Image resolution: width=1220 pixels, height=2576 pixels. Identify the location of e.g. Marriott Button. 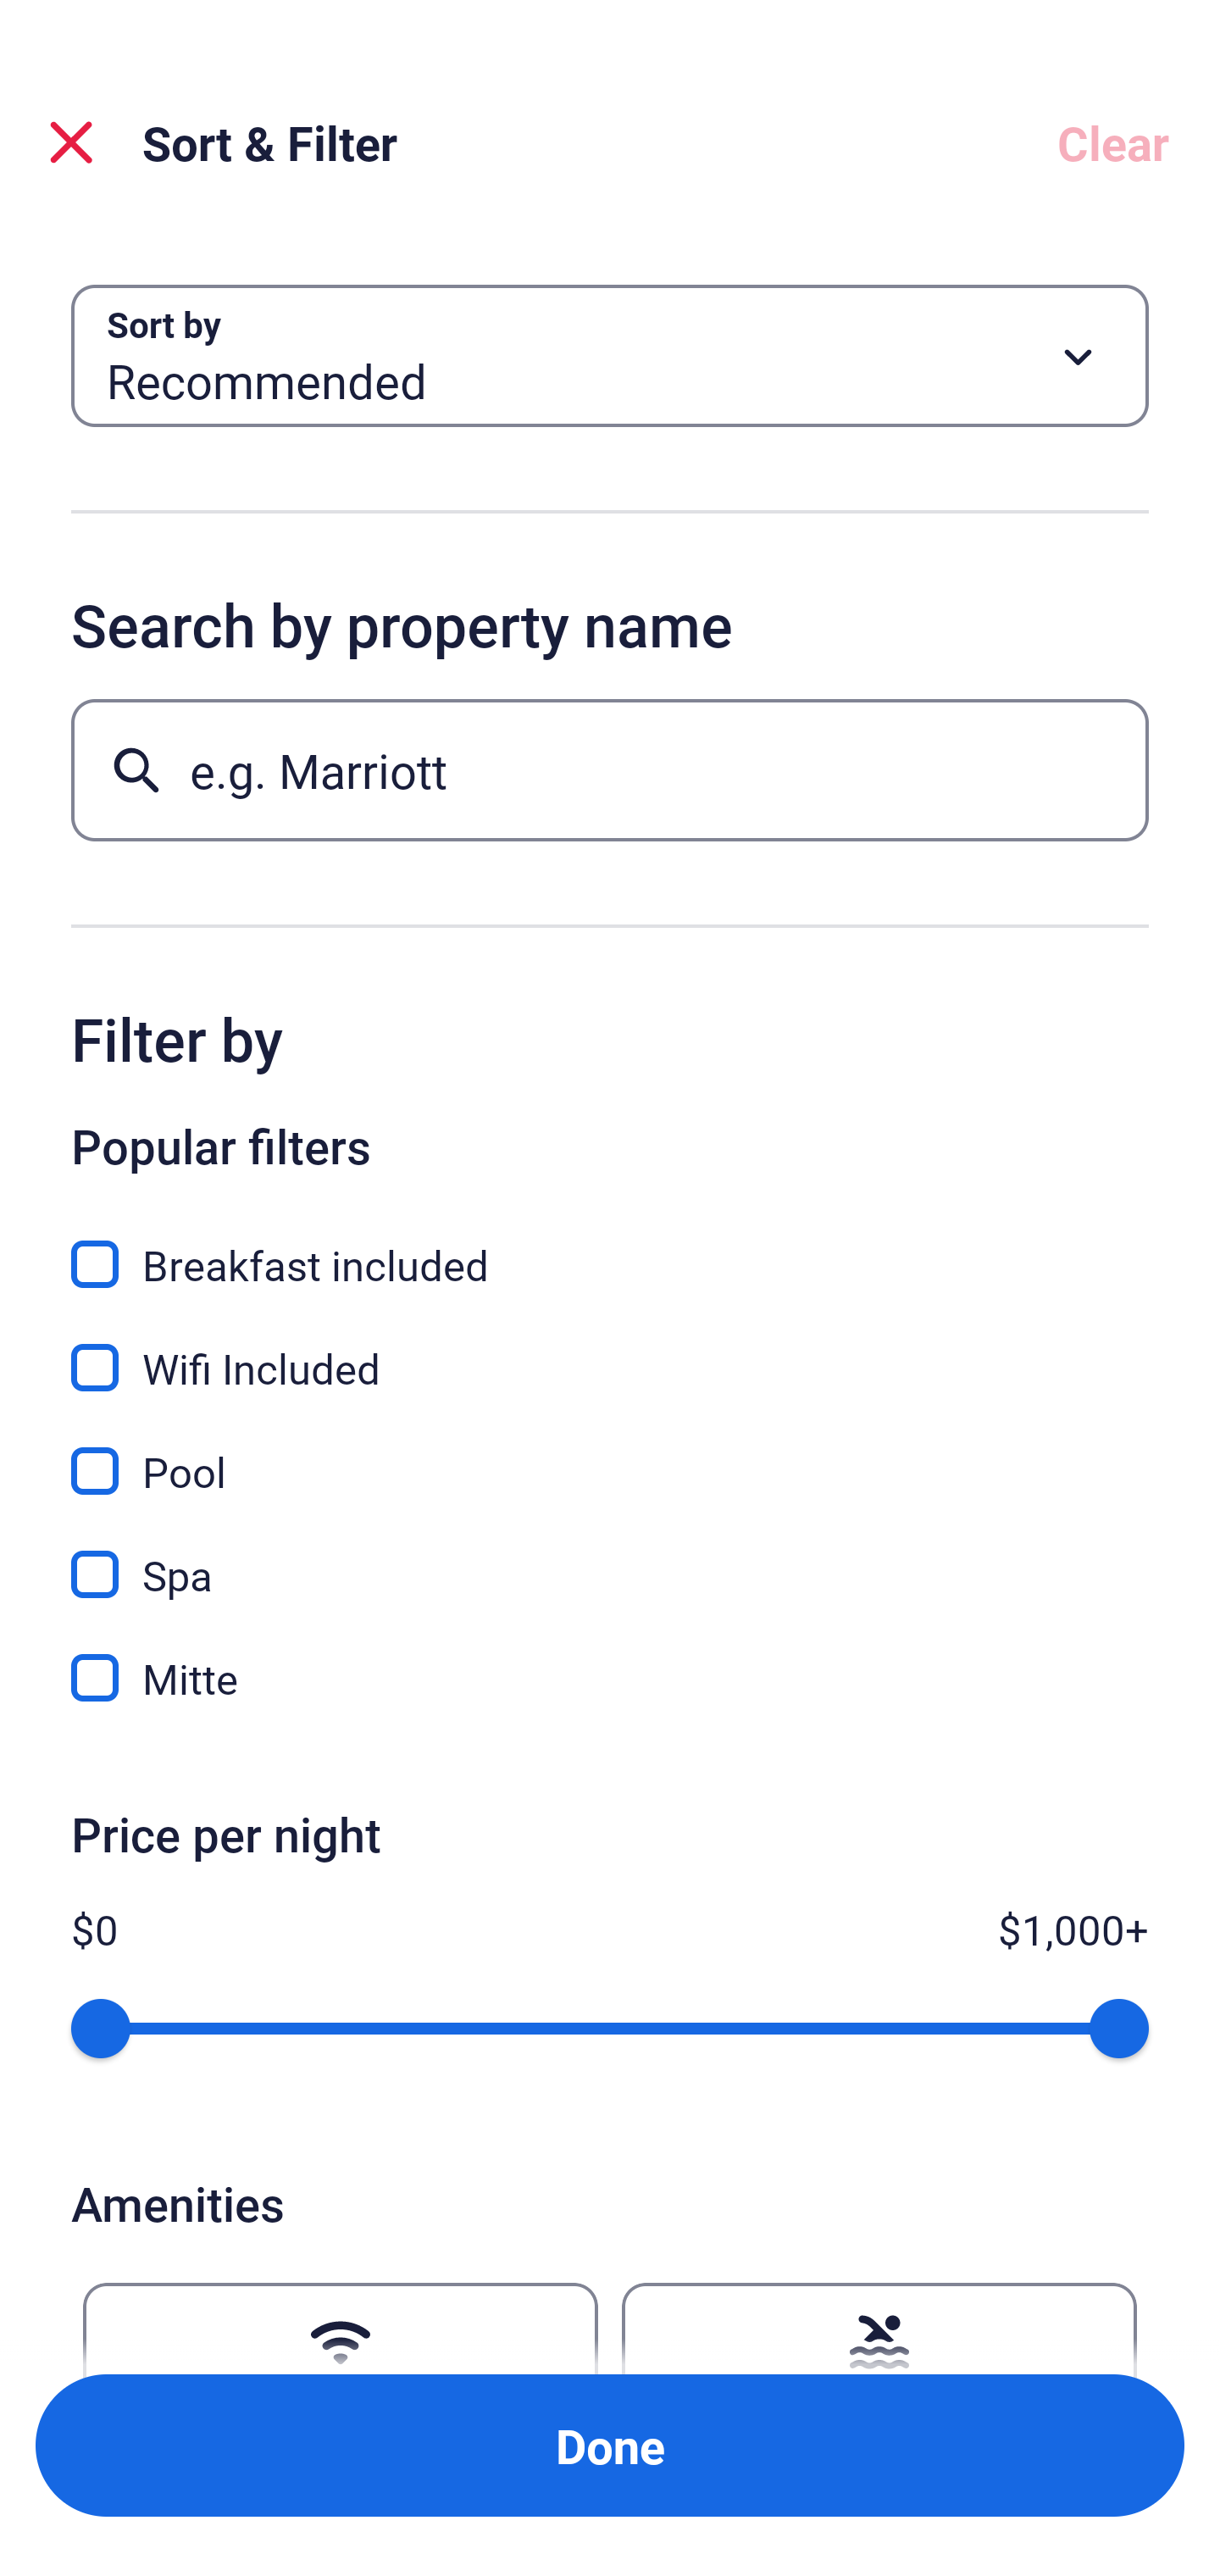
(610, 769).